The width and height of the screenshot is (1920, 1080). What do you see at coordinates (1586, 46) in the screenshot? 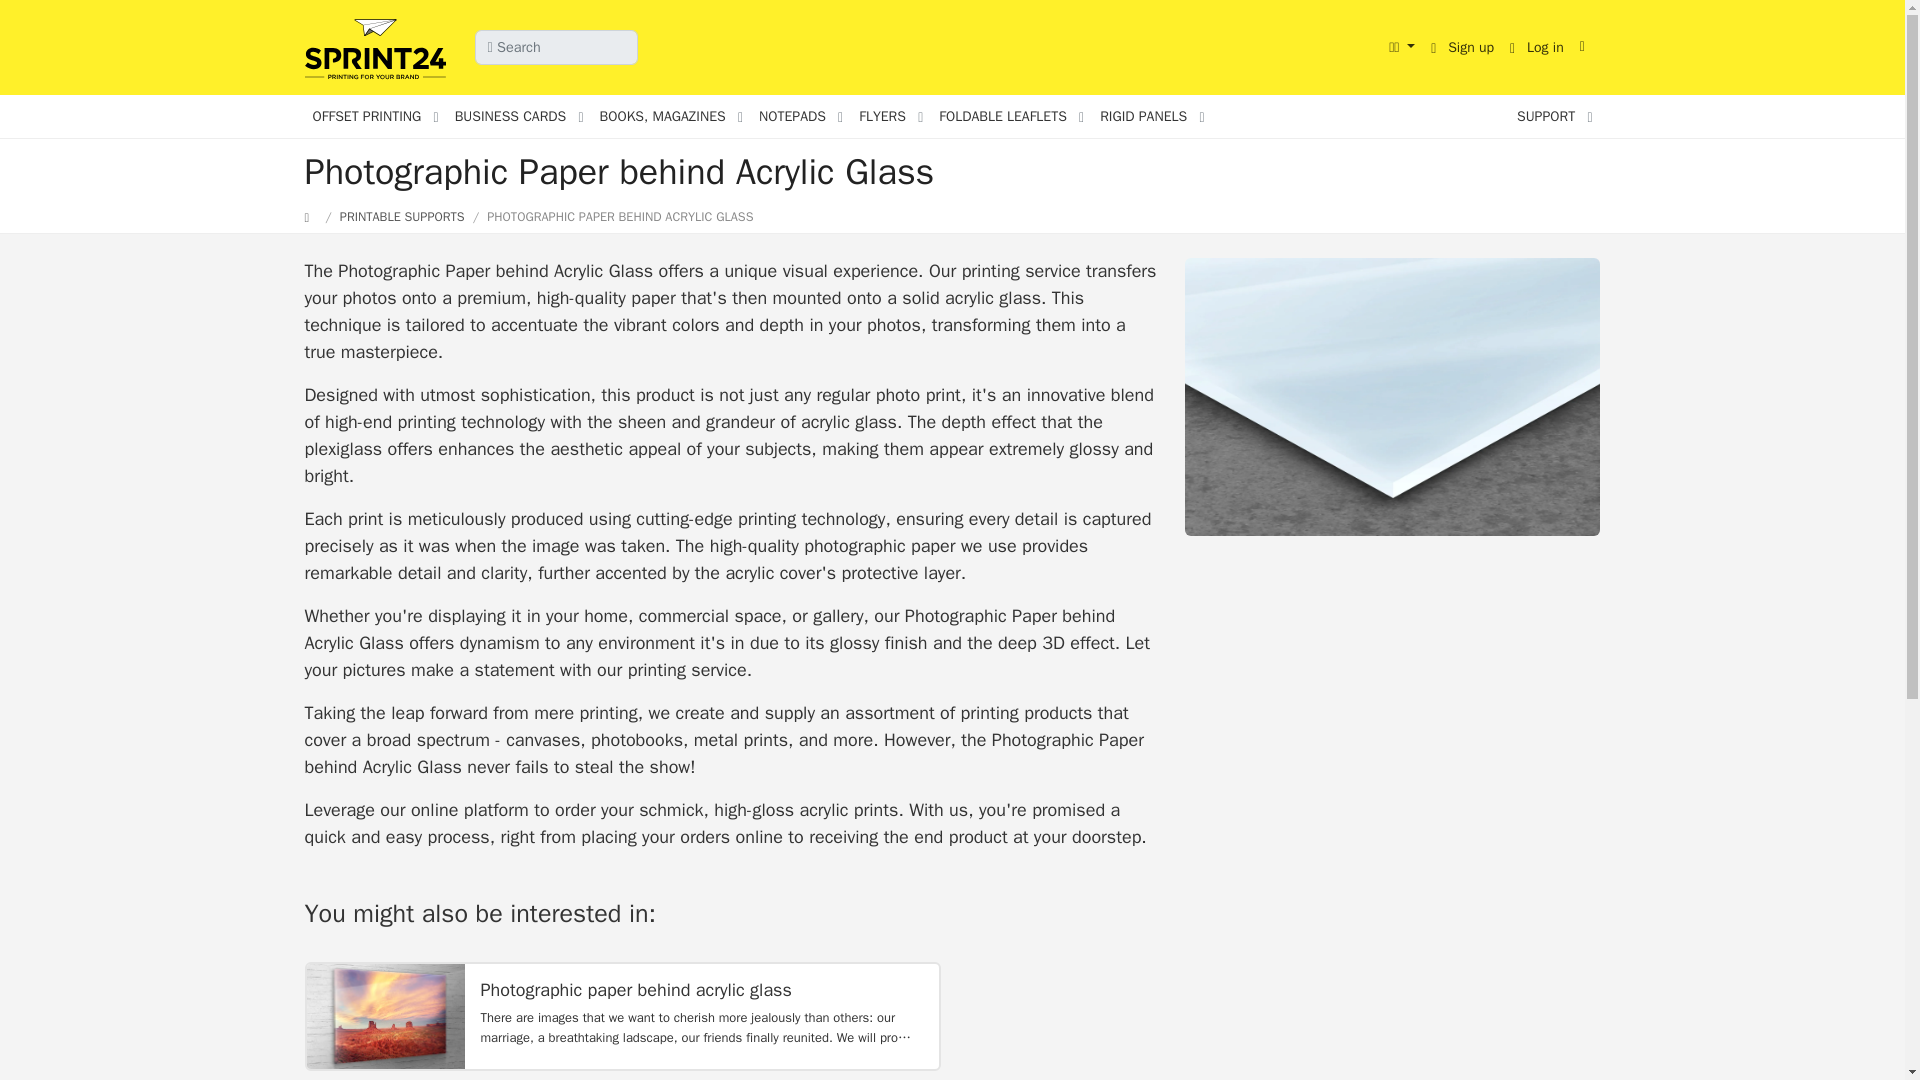
I see `Shopping cart` at bounding box center [1586, 46].